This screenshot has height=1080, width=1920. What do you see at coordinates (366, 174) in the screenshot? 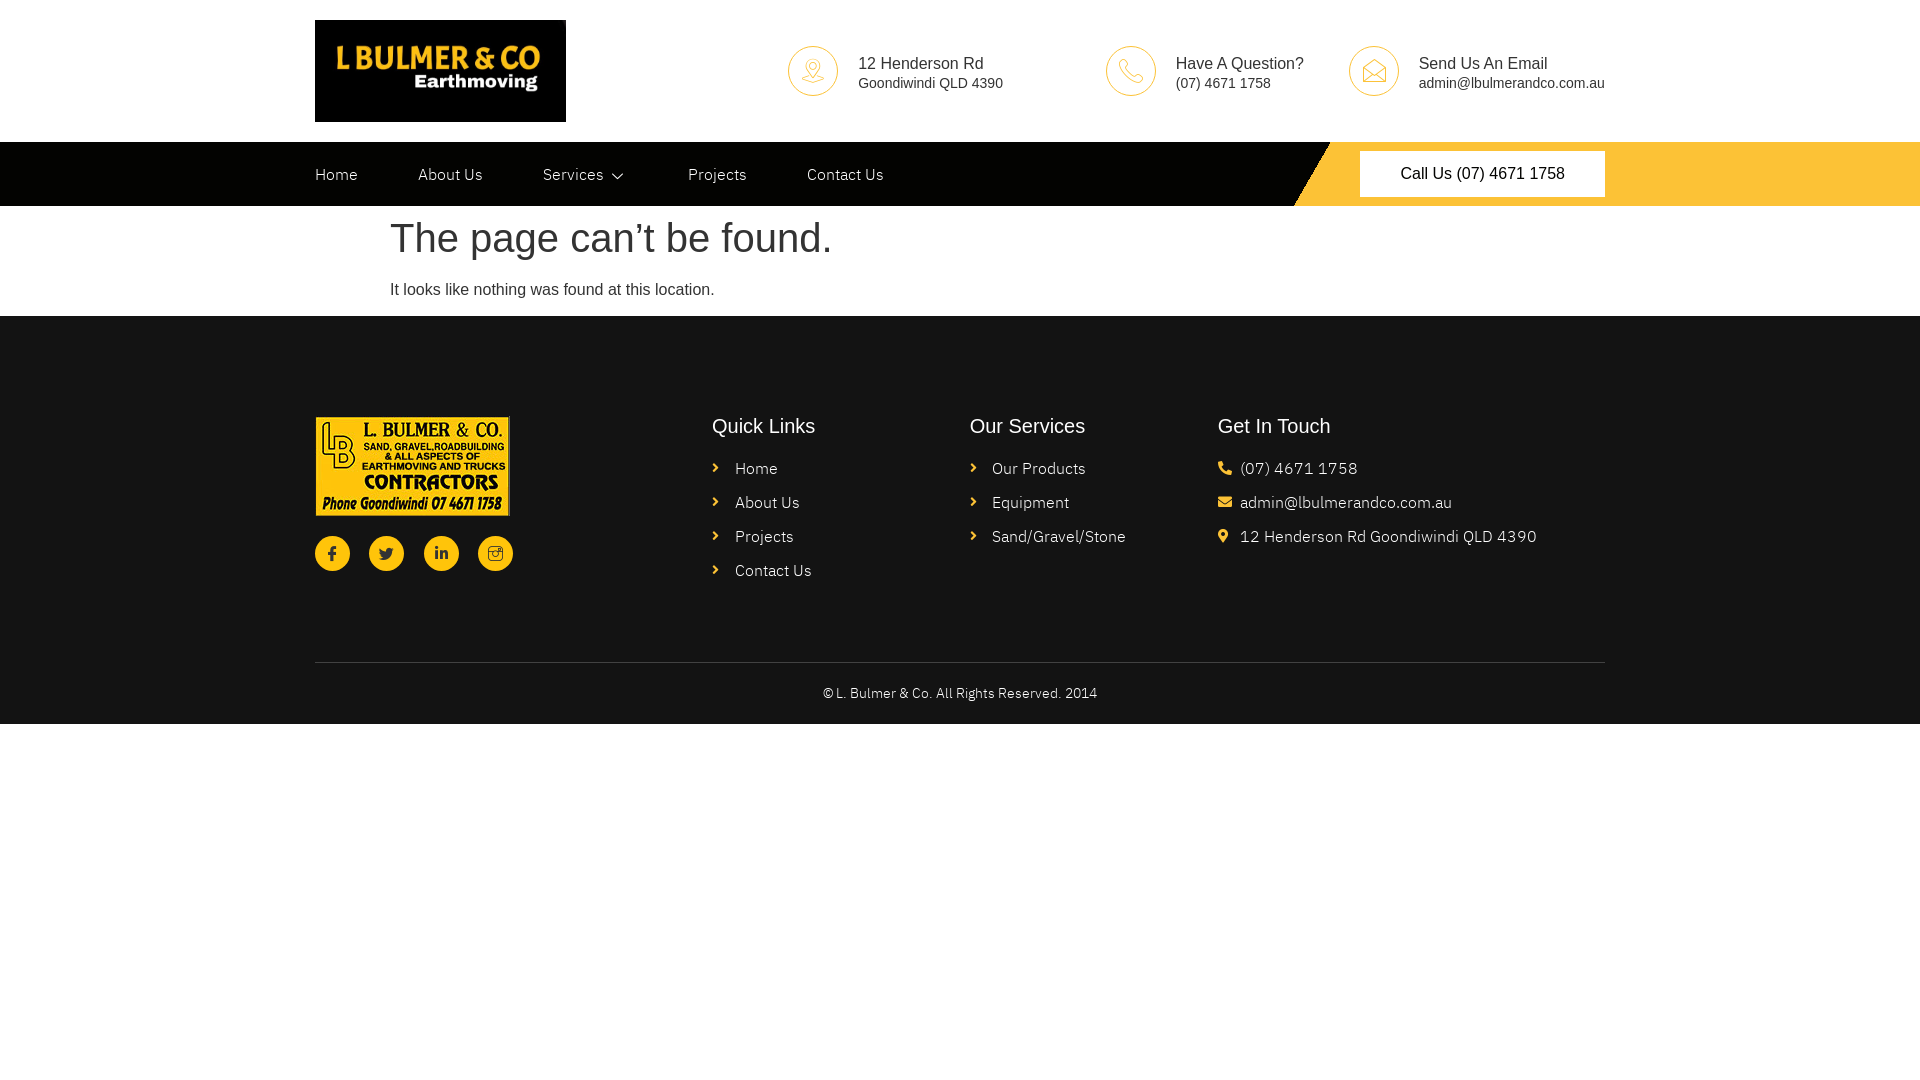
I see `Home` at bounding box center [366, 174].